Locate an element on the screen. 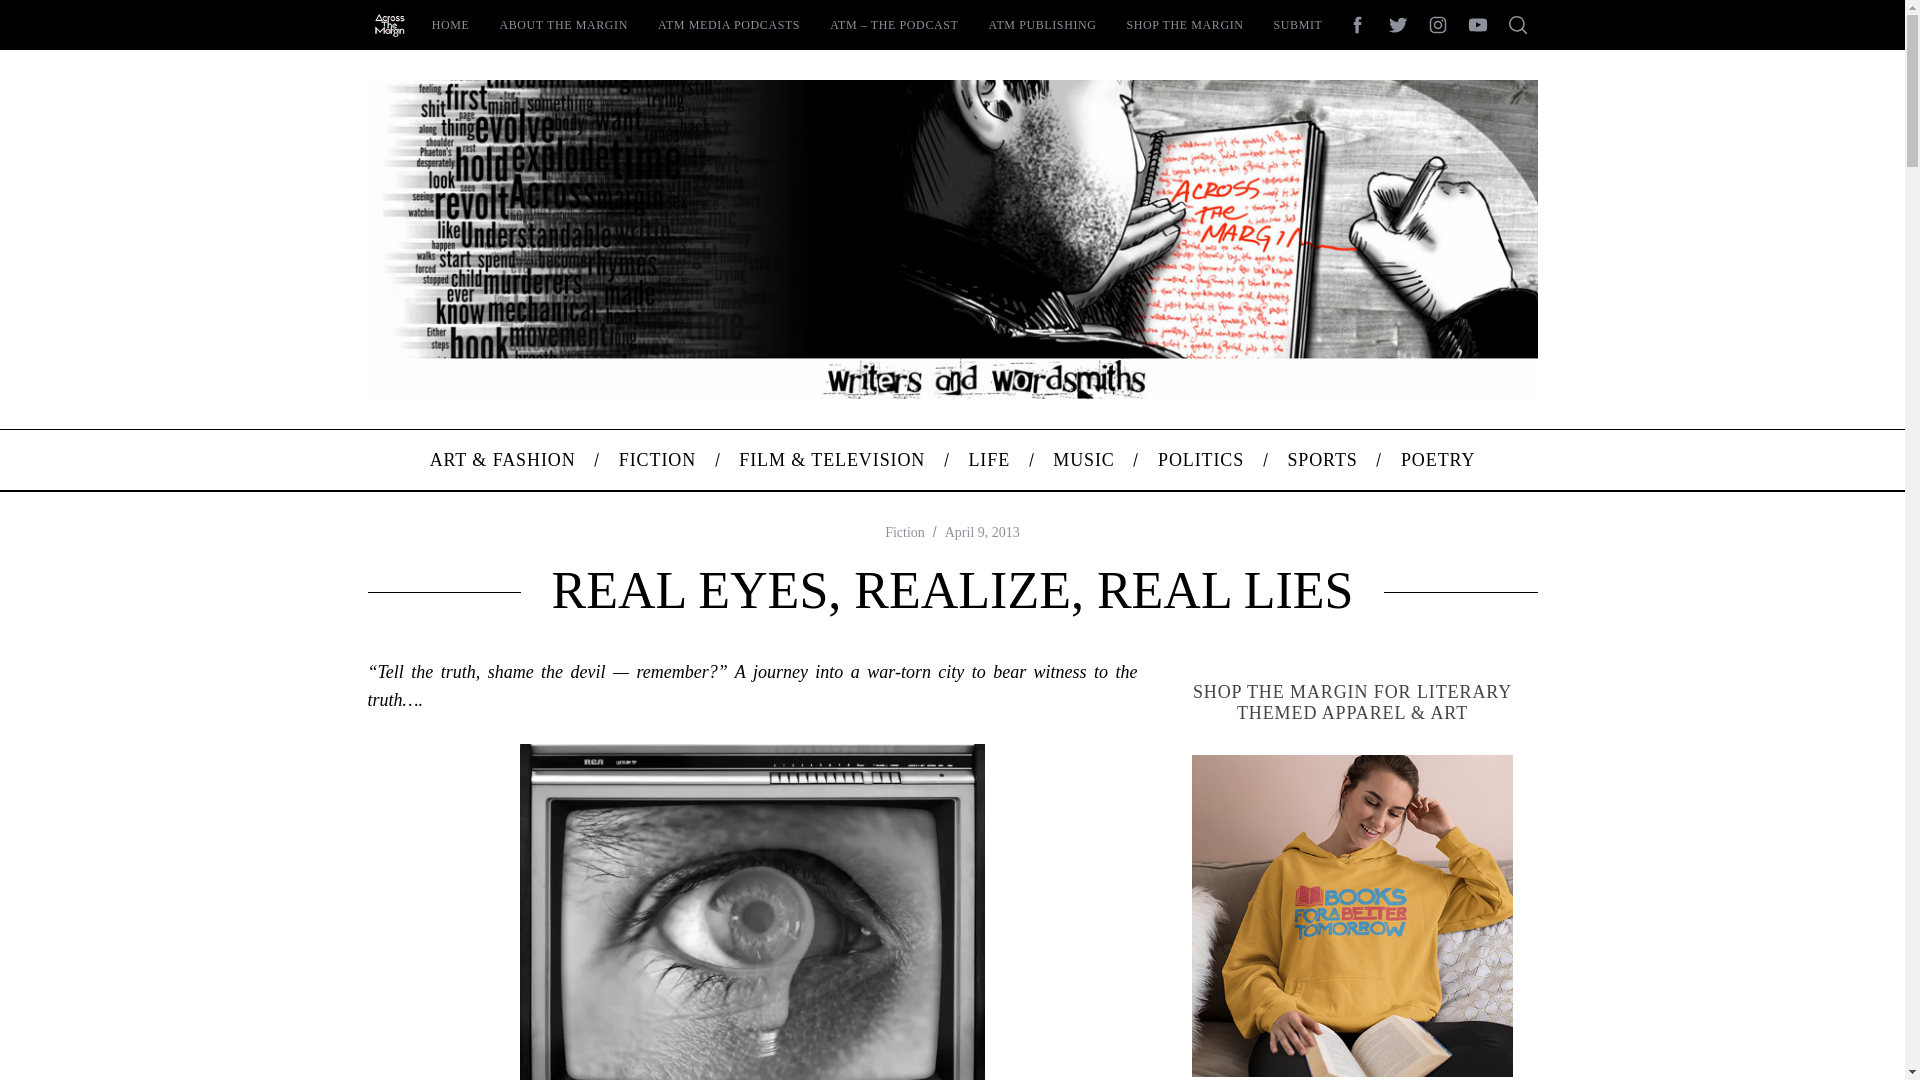 This screenshot has height=1080, width=1920. POLITICS is located at coordinates (1200, 460).